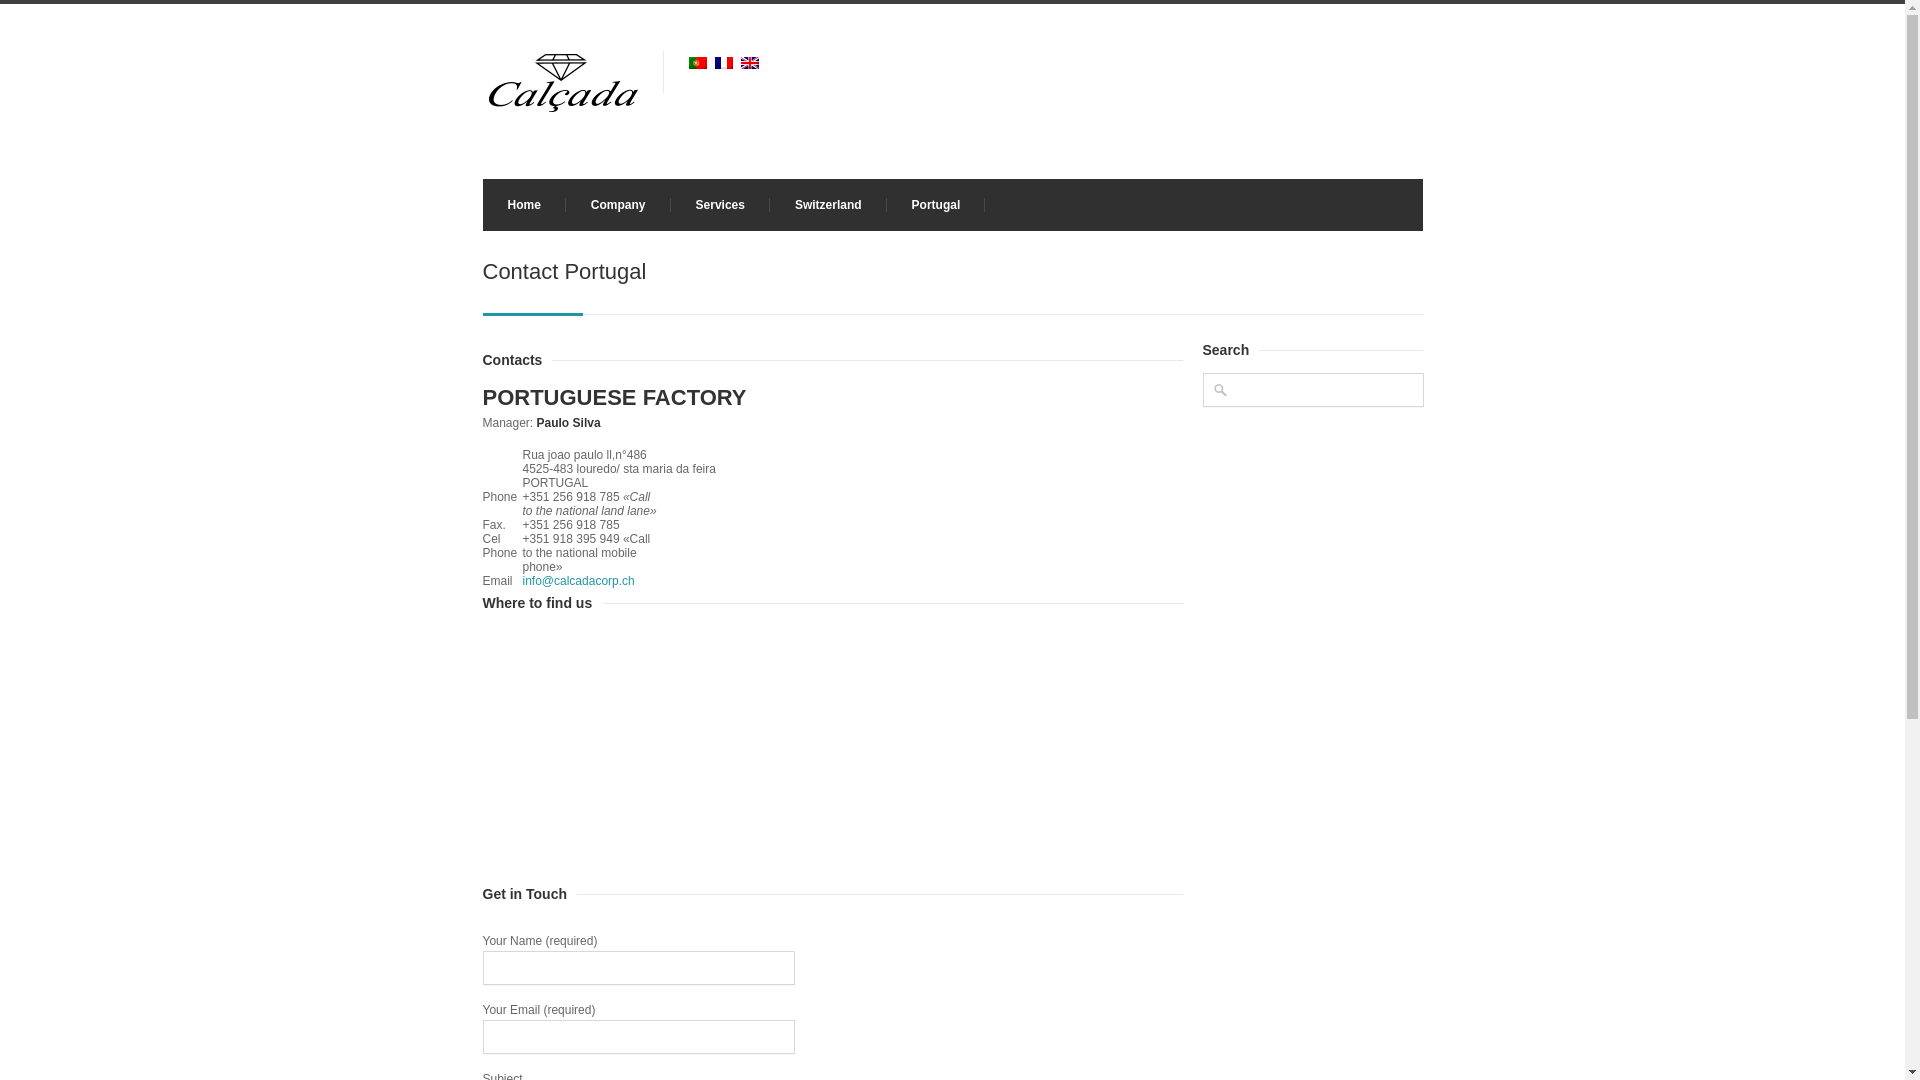 This screenshot has height=1080, width=1920. What do you see at coordinates (524, 205) in the screenshot?
I see `Home` at bounding box center [524, 205].